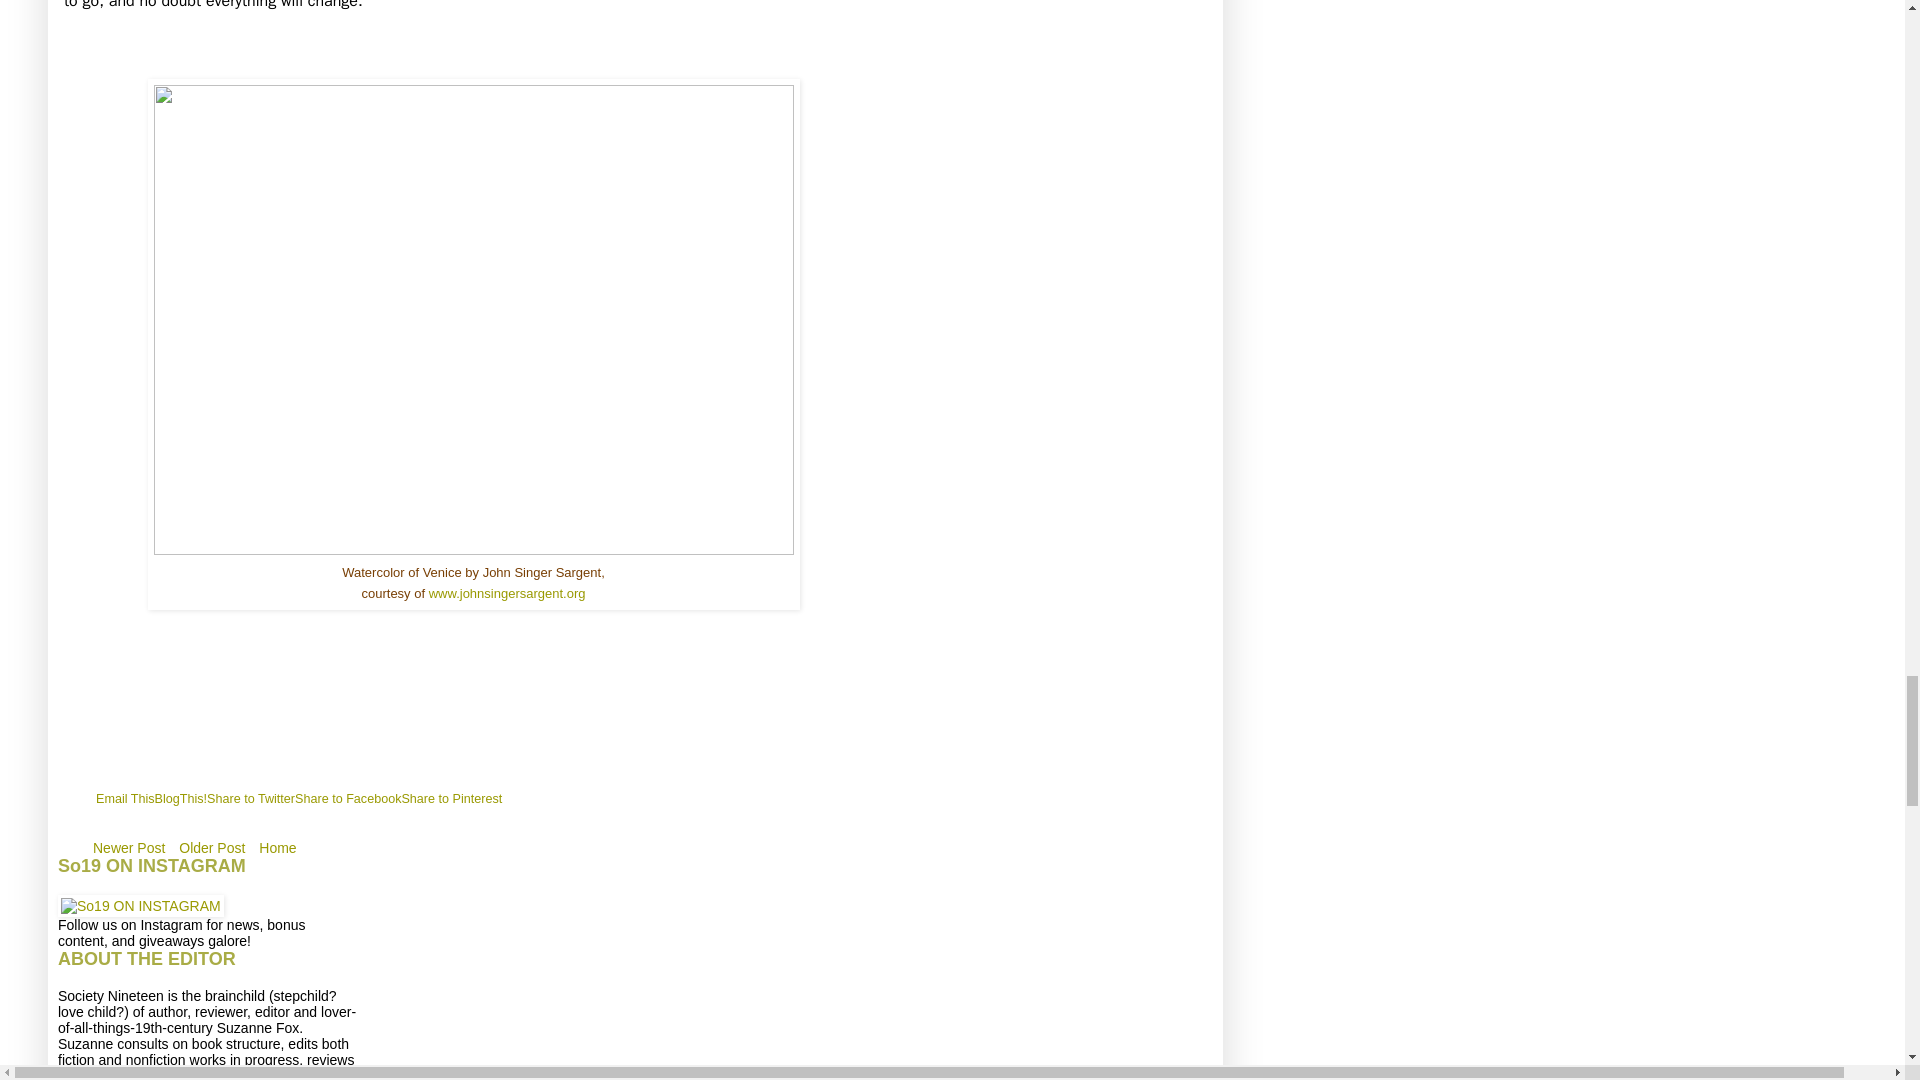 This screenshot has width=1920, height=1080. Describe the element at coordinates (251, 798) in the screenshot. I see `Share to Twitter` at that location.